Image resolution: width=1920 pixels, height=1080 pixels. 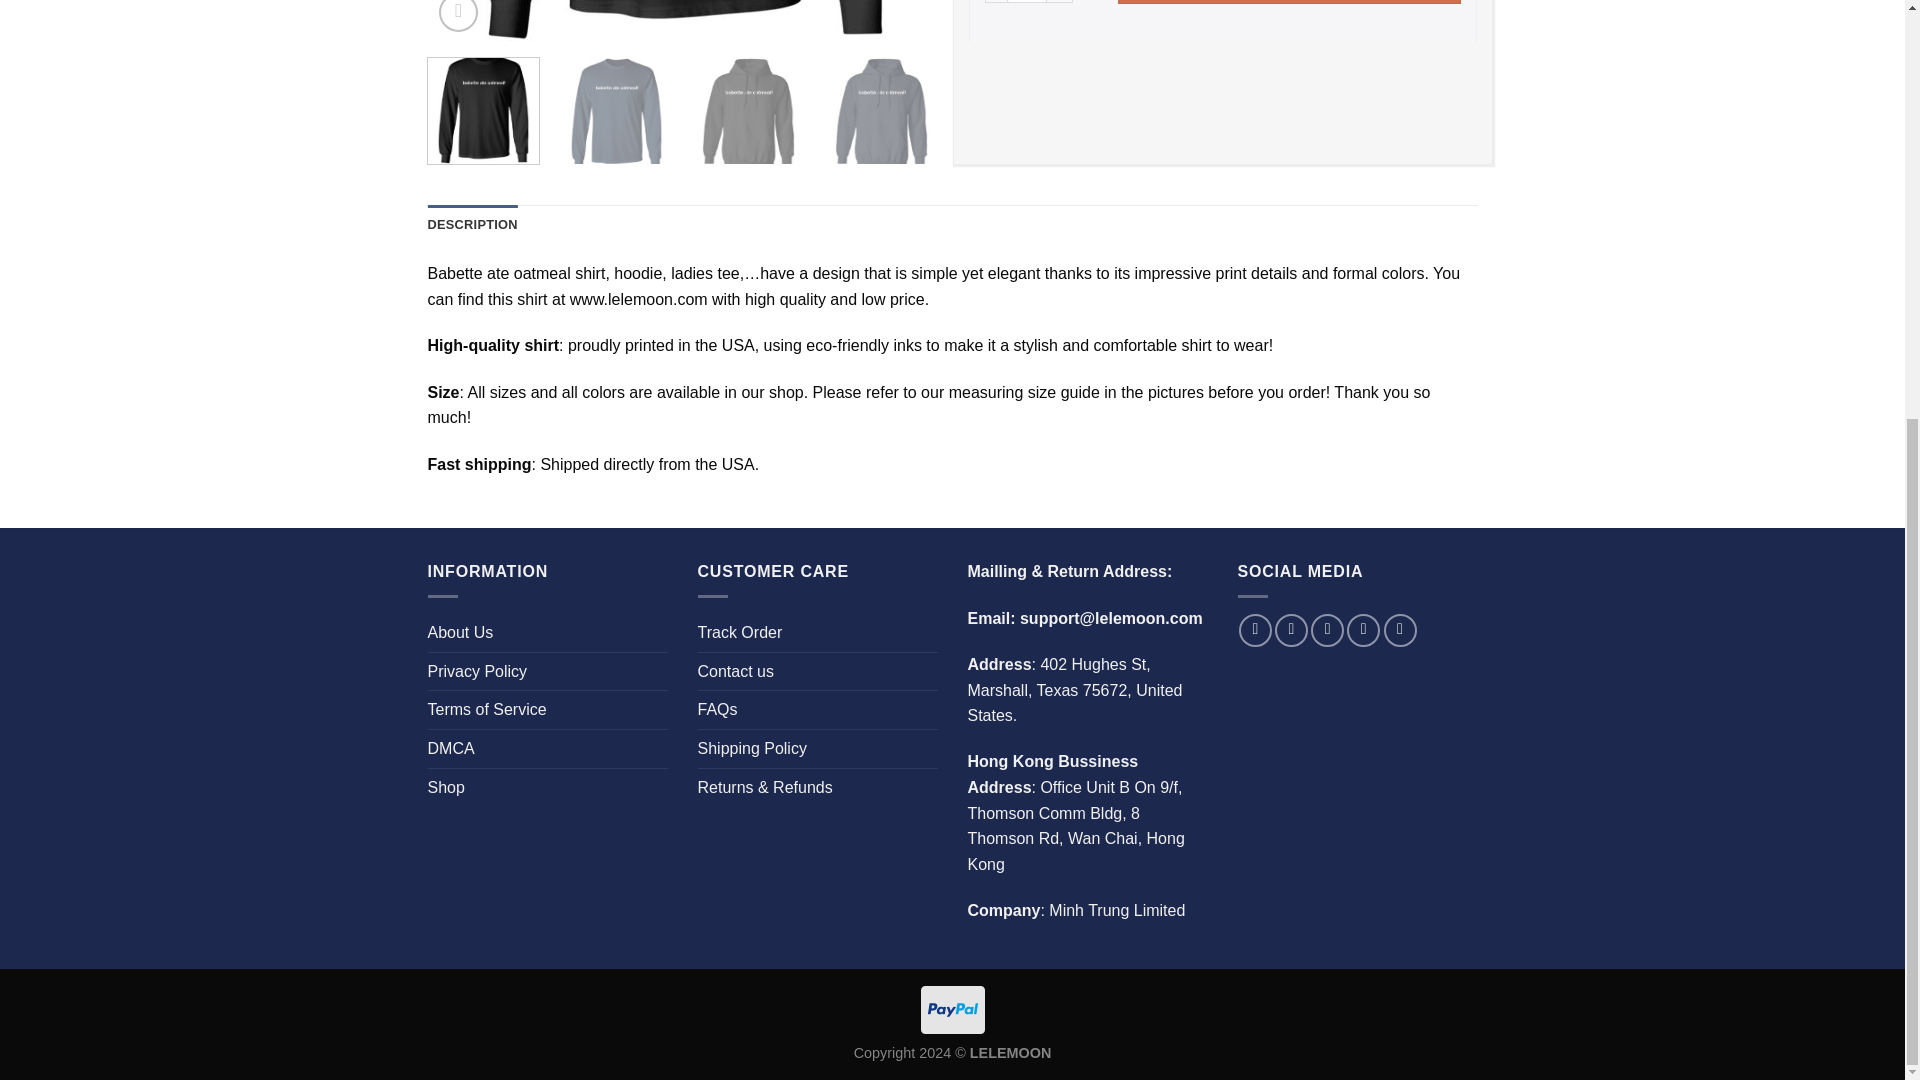 What do you see at coordinates (478, 672) in the screenshot?
I see `Privacy Policy` at bounding box center [478, 672].